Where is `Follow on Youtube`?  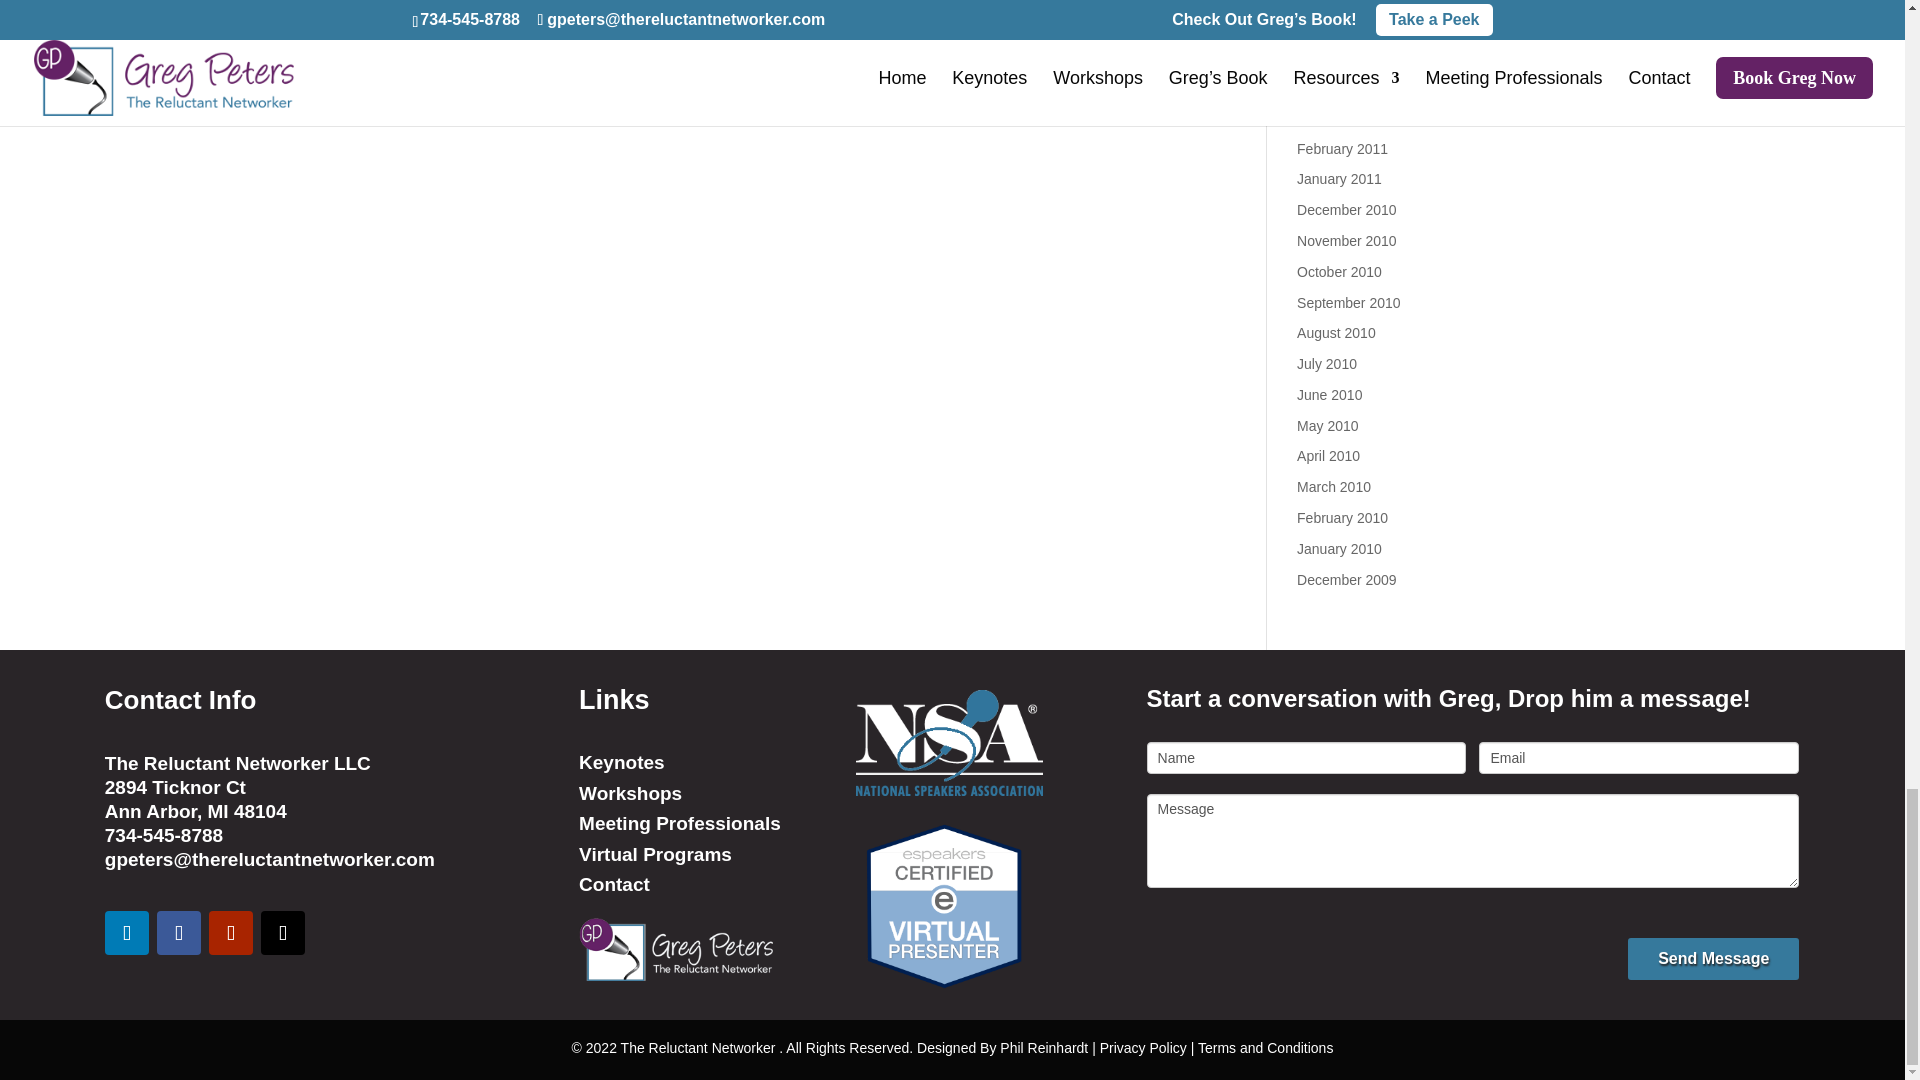
Follow on Youtube is located at coordinates (231, 932).